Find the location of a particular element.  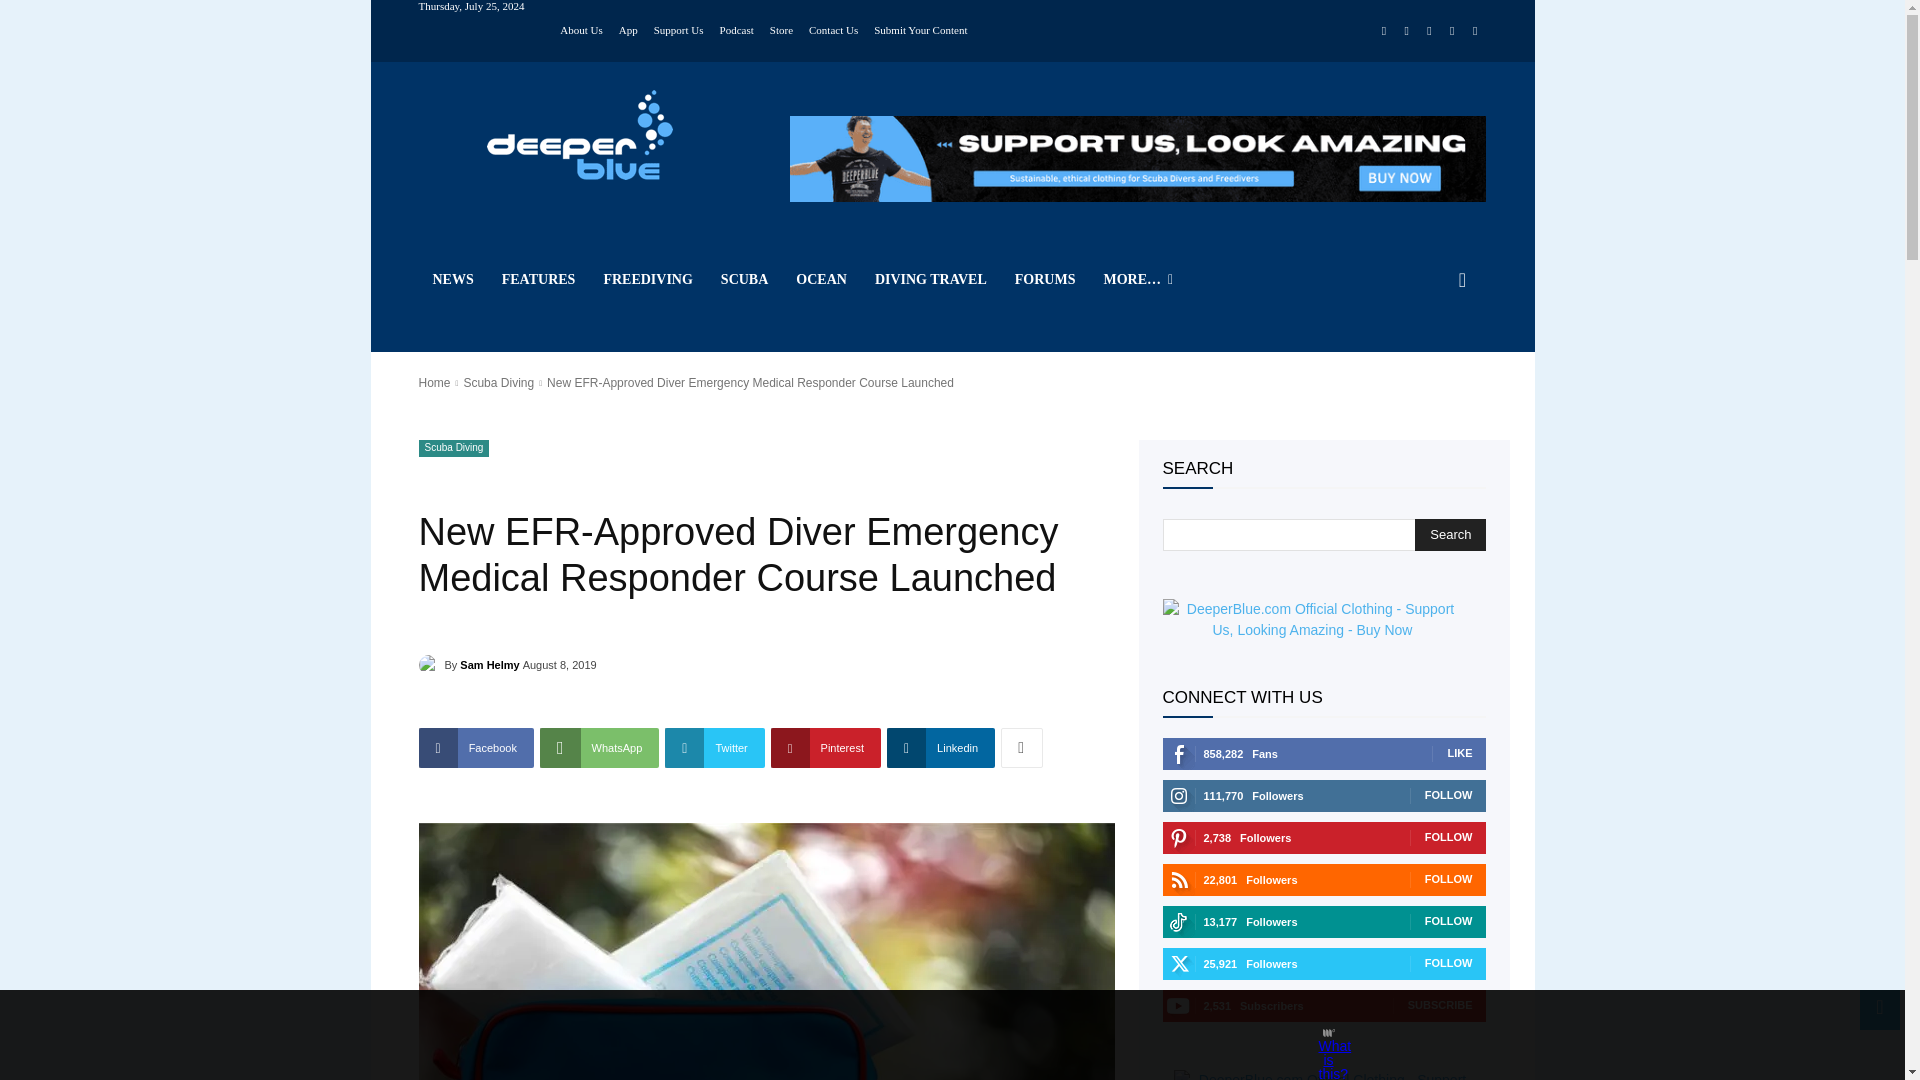

Support Us is located at coordinates (679, 28).